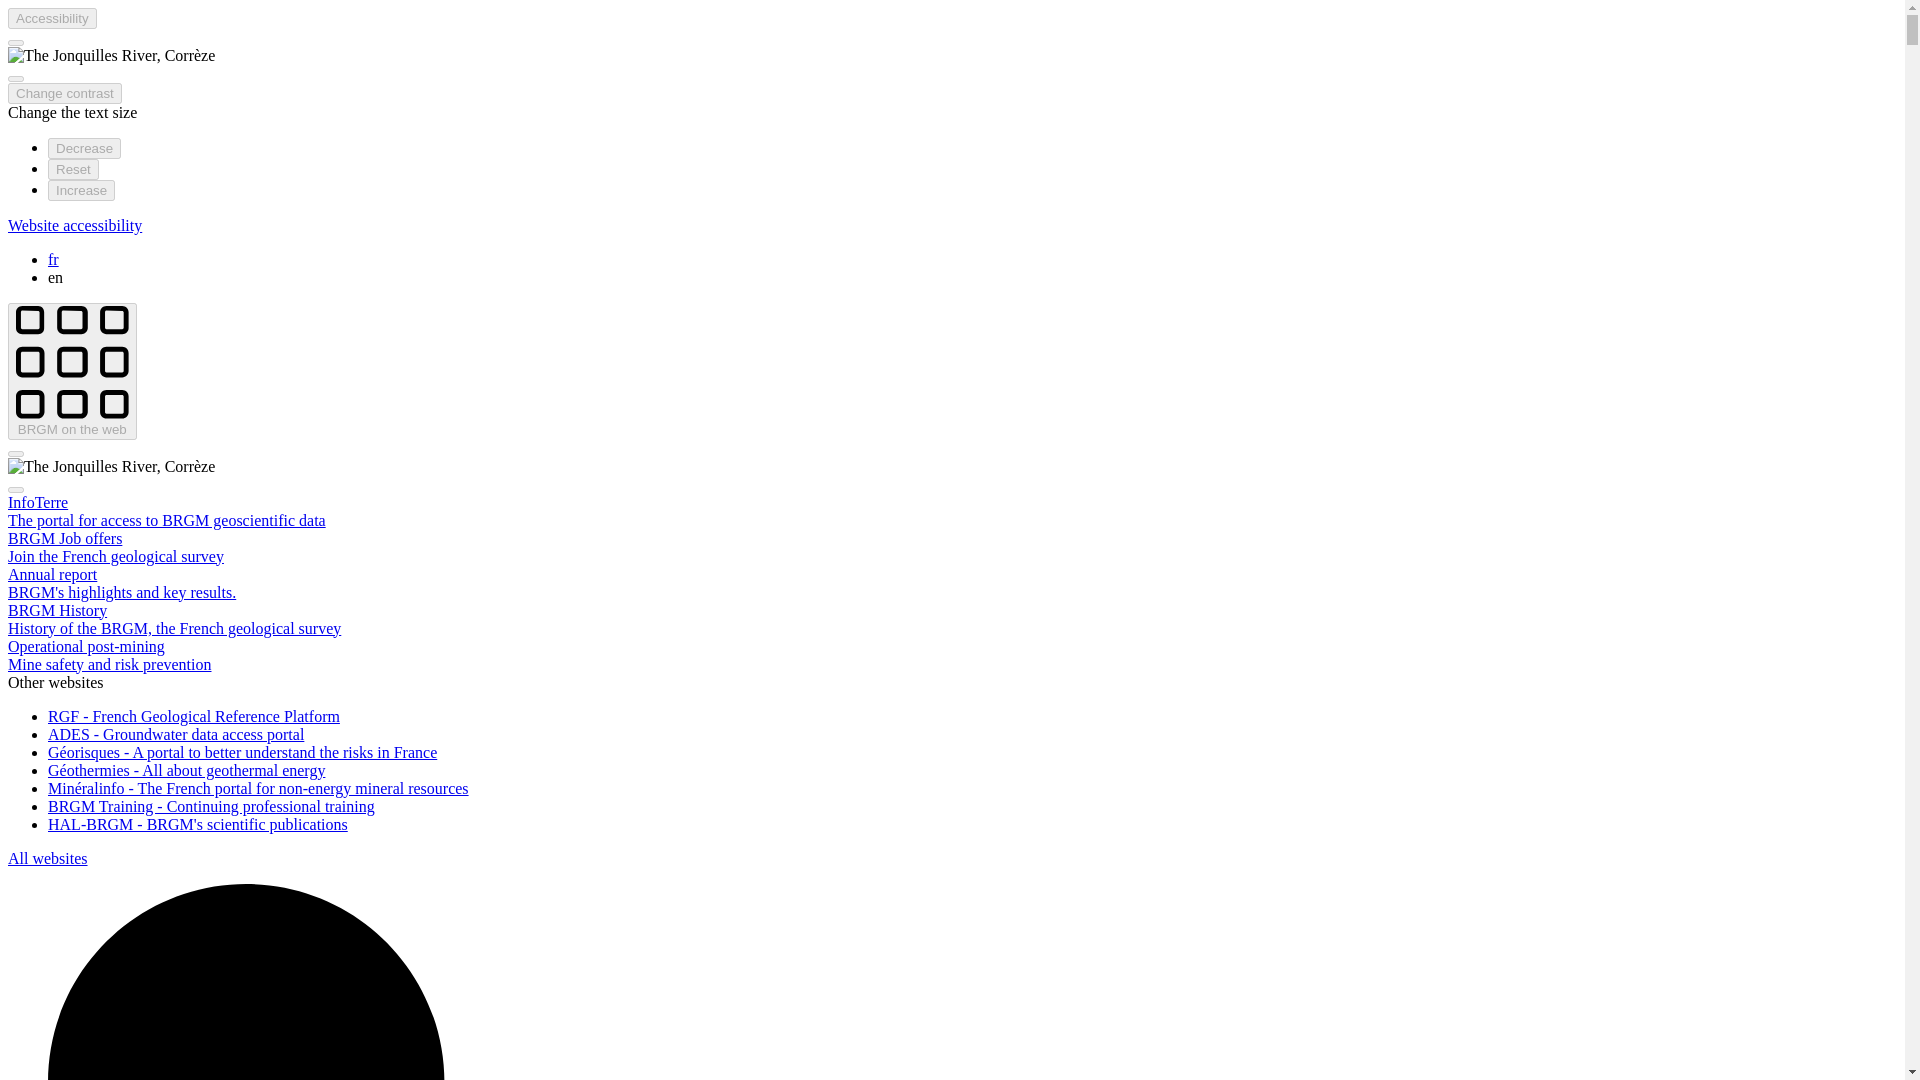 The height and width of the screenshot is (1080, 1920). Describe the element at coordinates (82, 190) in the screenshot. I see `Increase` at that location.